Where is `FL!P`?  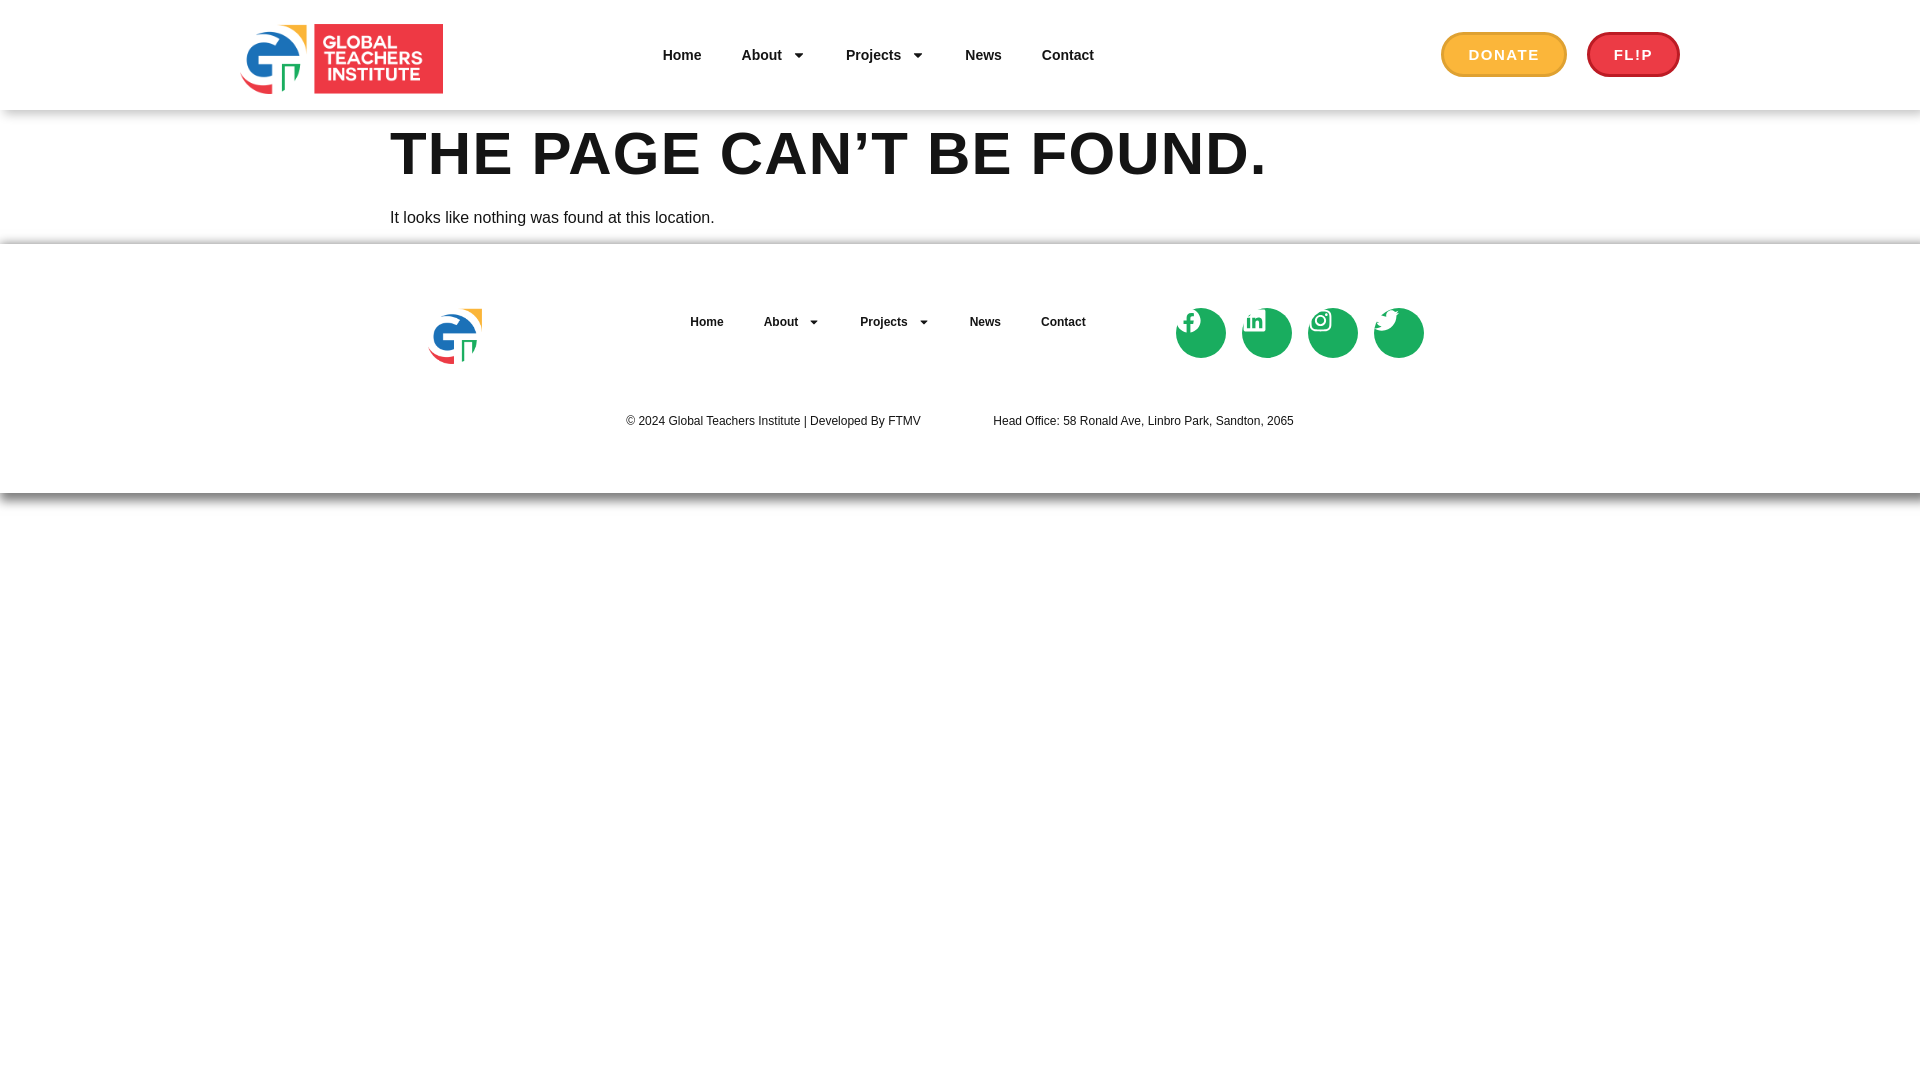
FL!P is located at coordinates (1634, 54).